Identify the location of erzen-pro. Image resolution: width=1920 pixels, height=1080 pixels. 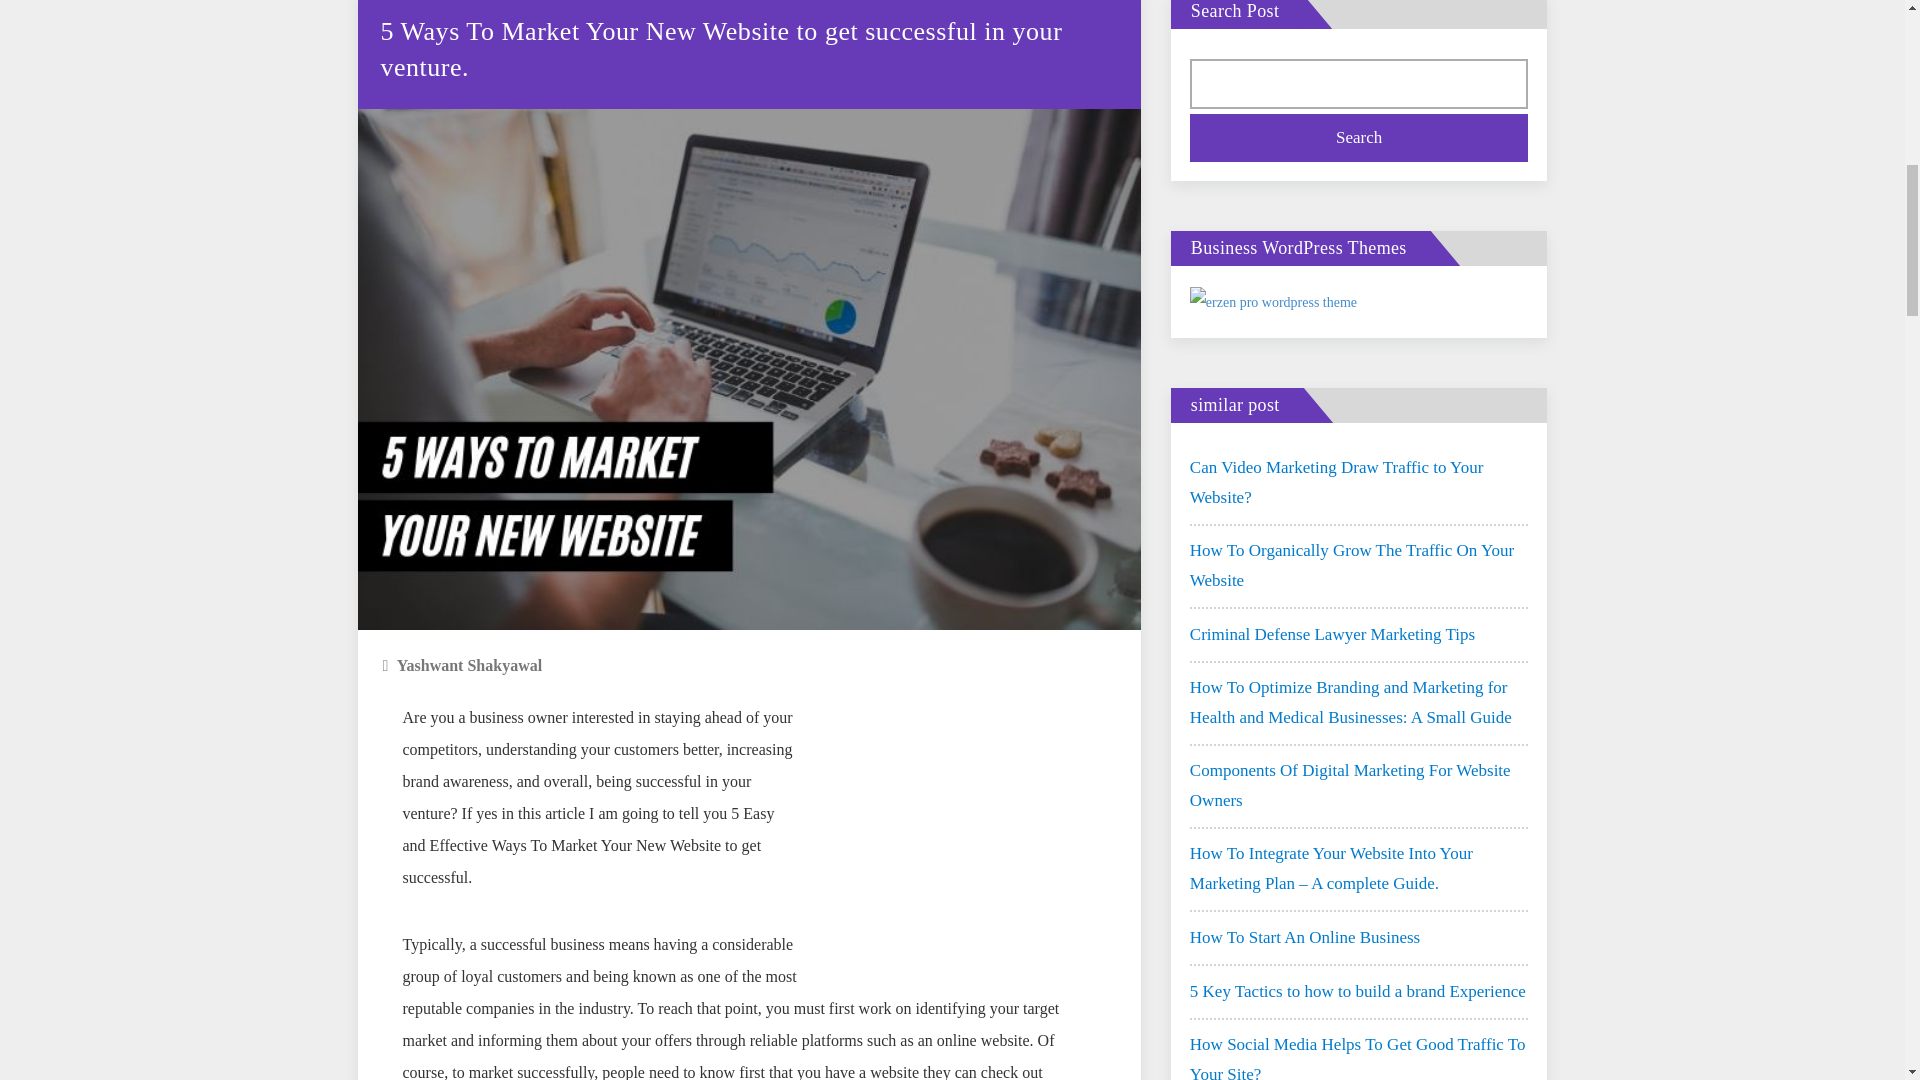
(1274, 300).